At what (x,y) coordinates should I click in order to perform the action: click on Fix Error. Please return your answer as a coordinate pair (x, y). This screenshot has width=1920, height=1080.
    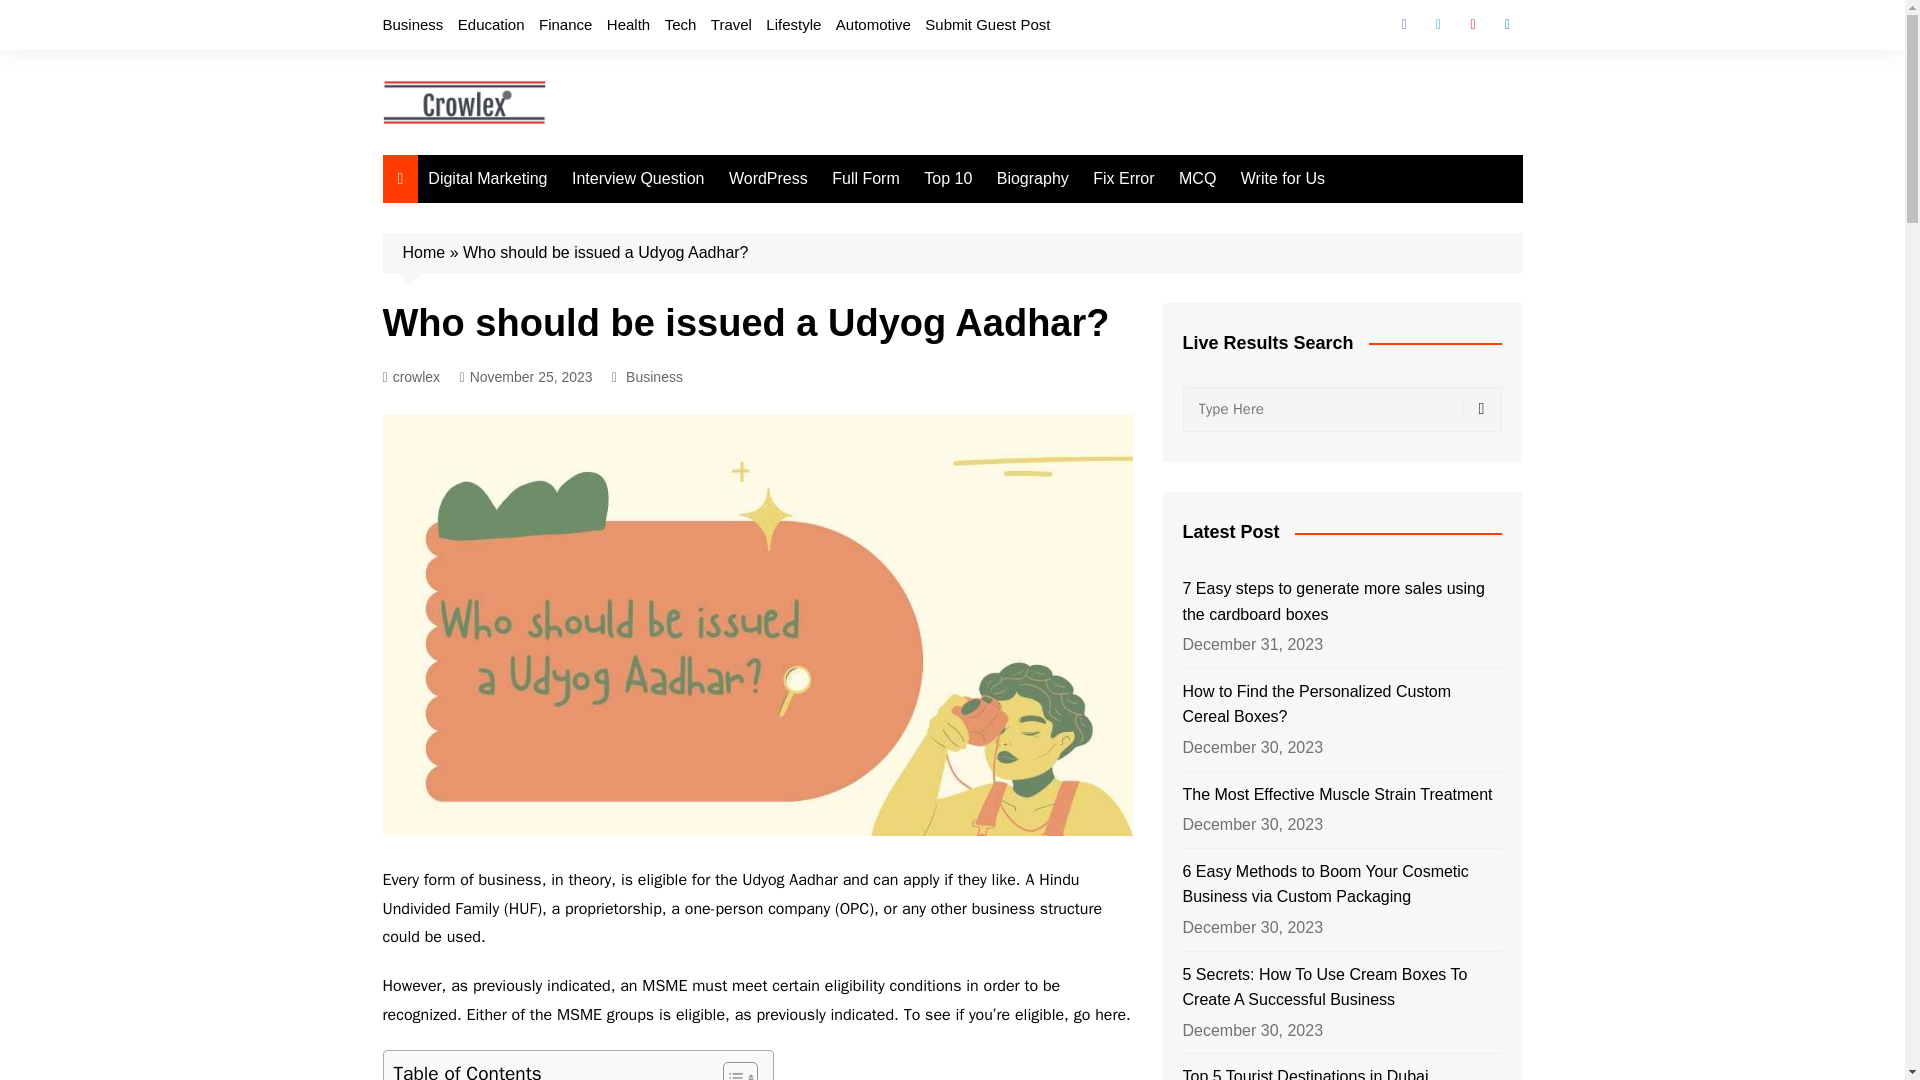
    Looking at the image, I should click on (1122, 179).